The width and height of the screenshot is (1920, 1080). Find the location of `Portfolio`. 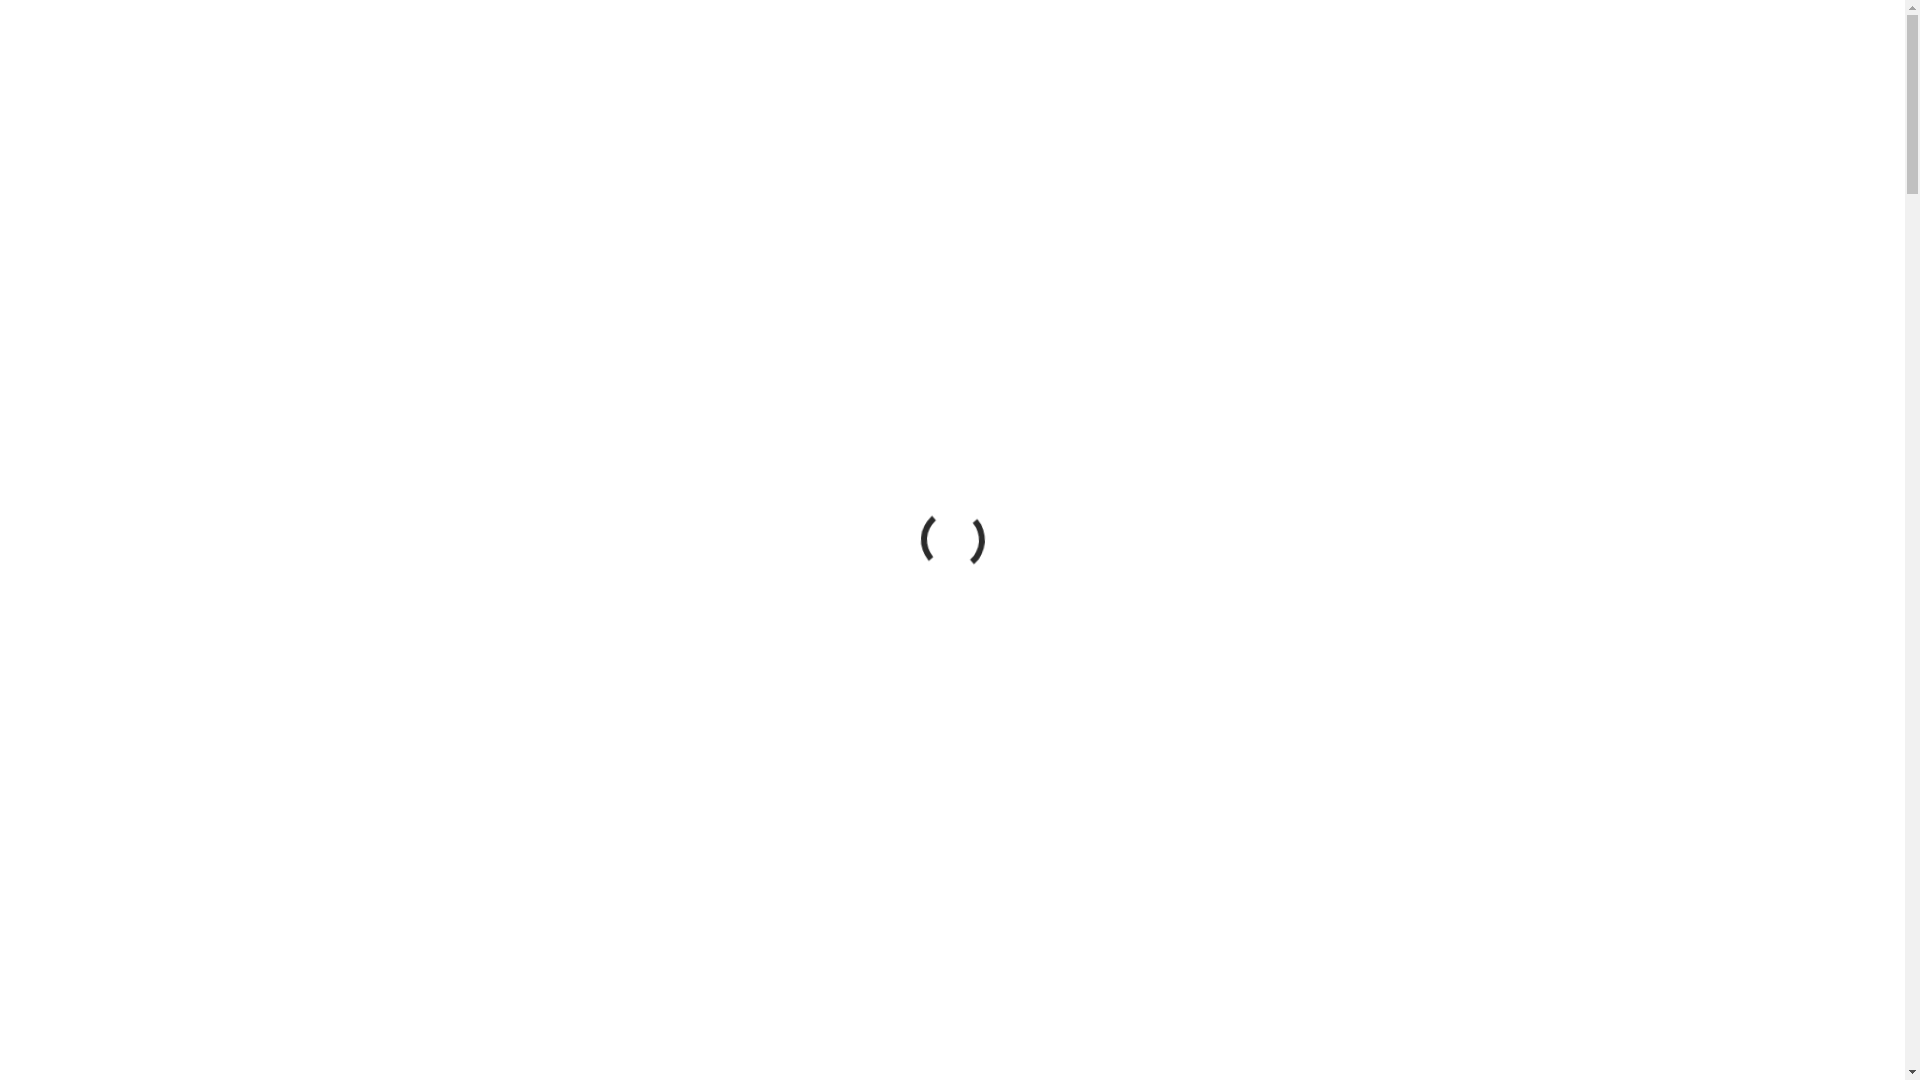

Portfolio is located at coordinates (788, 50).